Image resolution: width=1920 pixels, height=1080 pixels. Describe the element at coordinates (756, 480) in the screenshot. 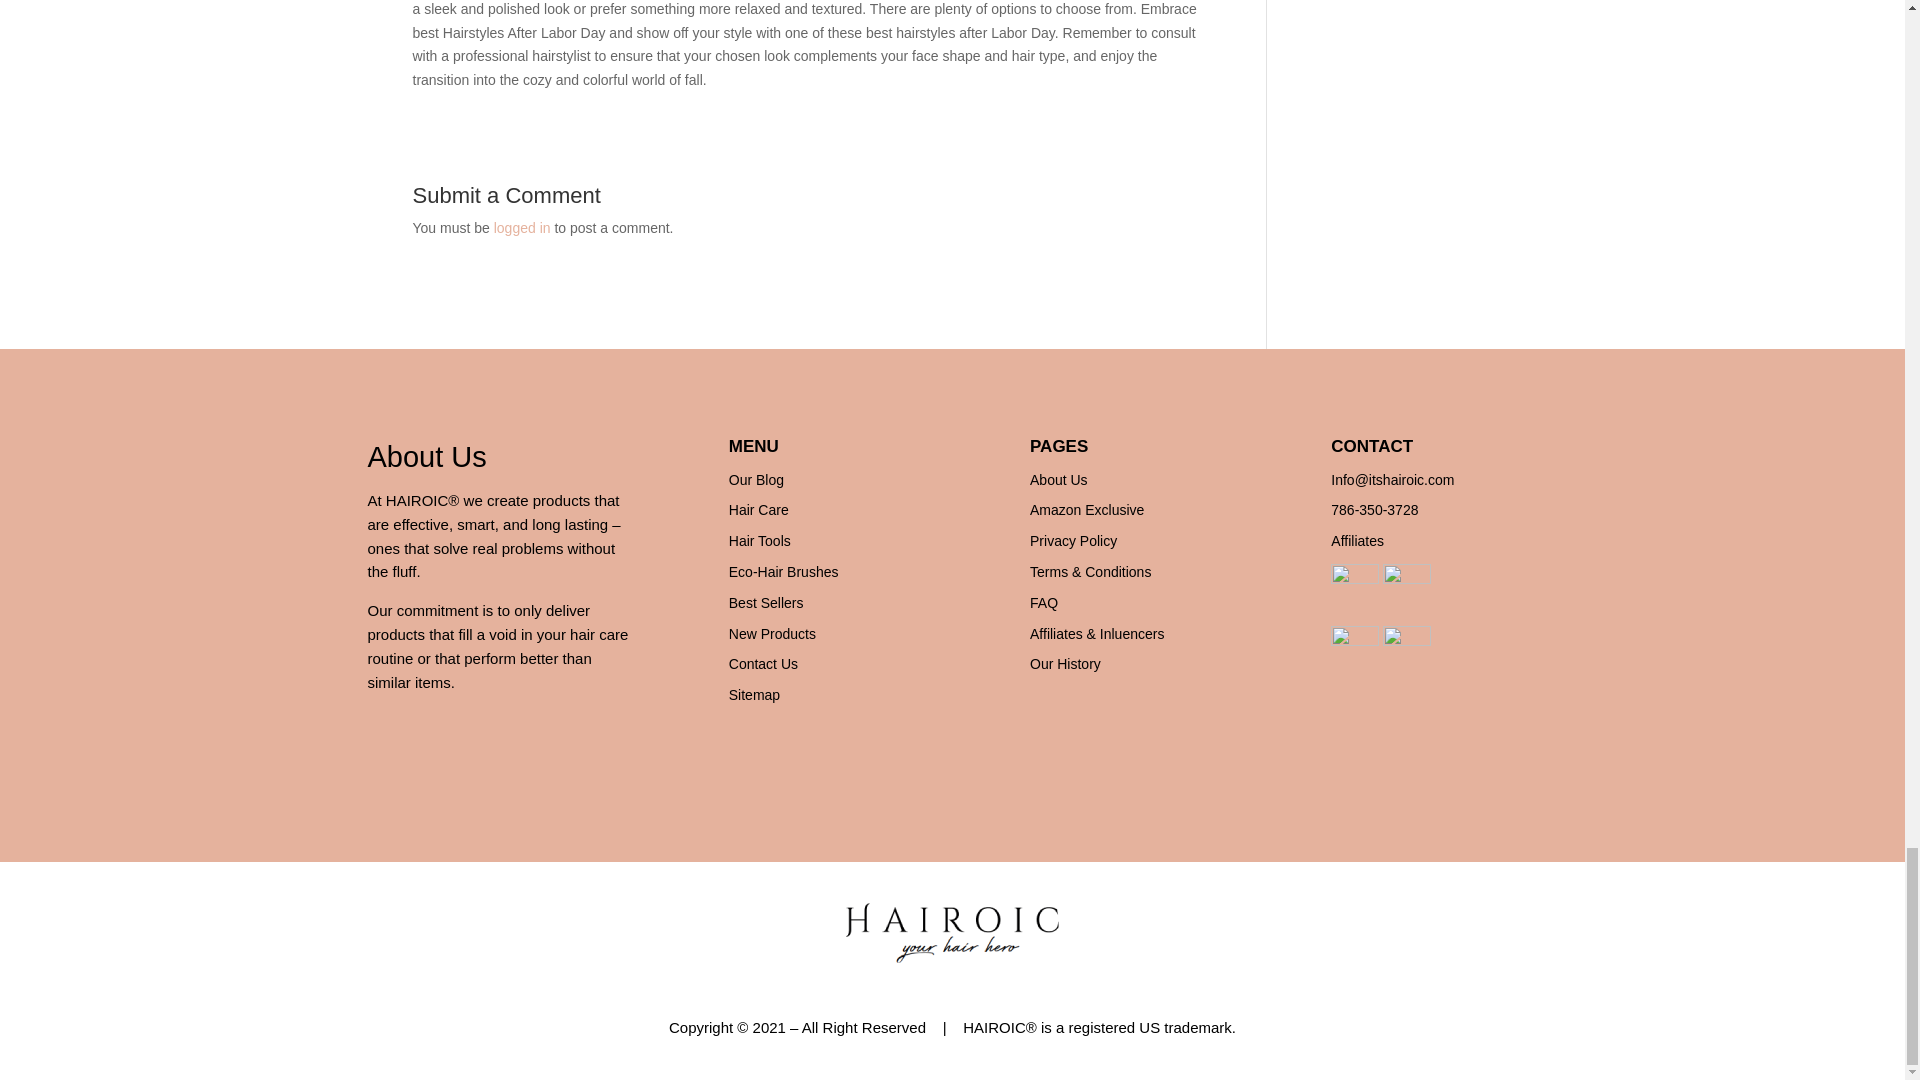

I see `Our Blog` at that location.